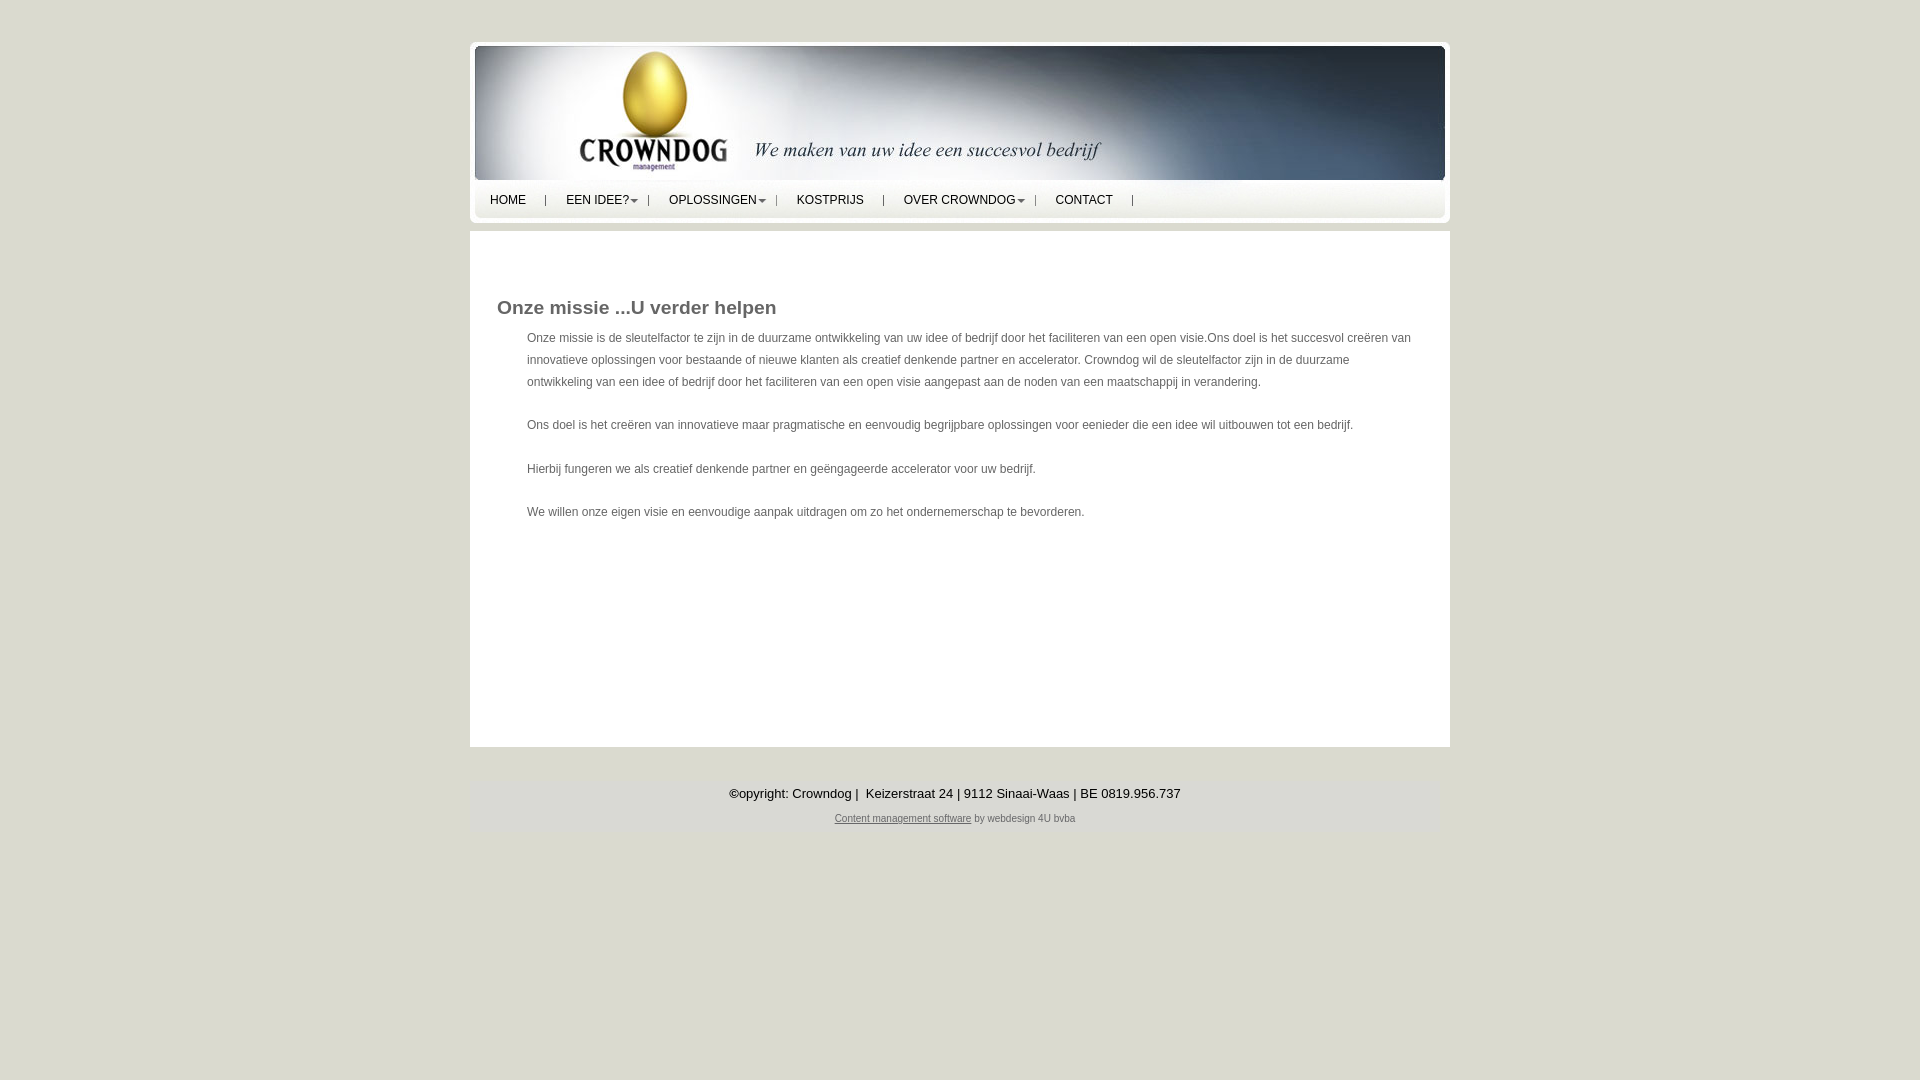  Describe the element at coordinates (904, 818) in the screenshot. I see `Content management software` at that location.